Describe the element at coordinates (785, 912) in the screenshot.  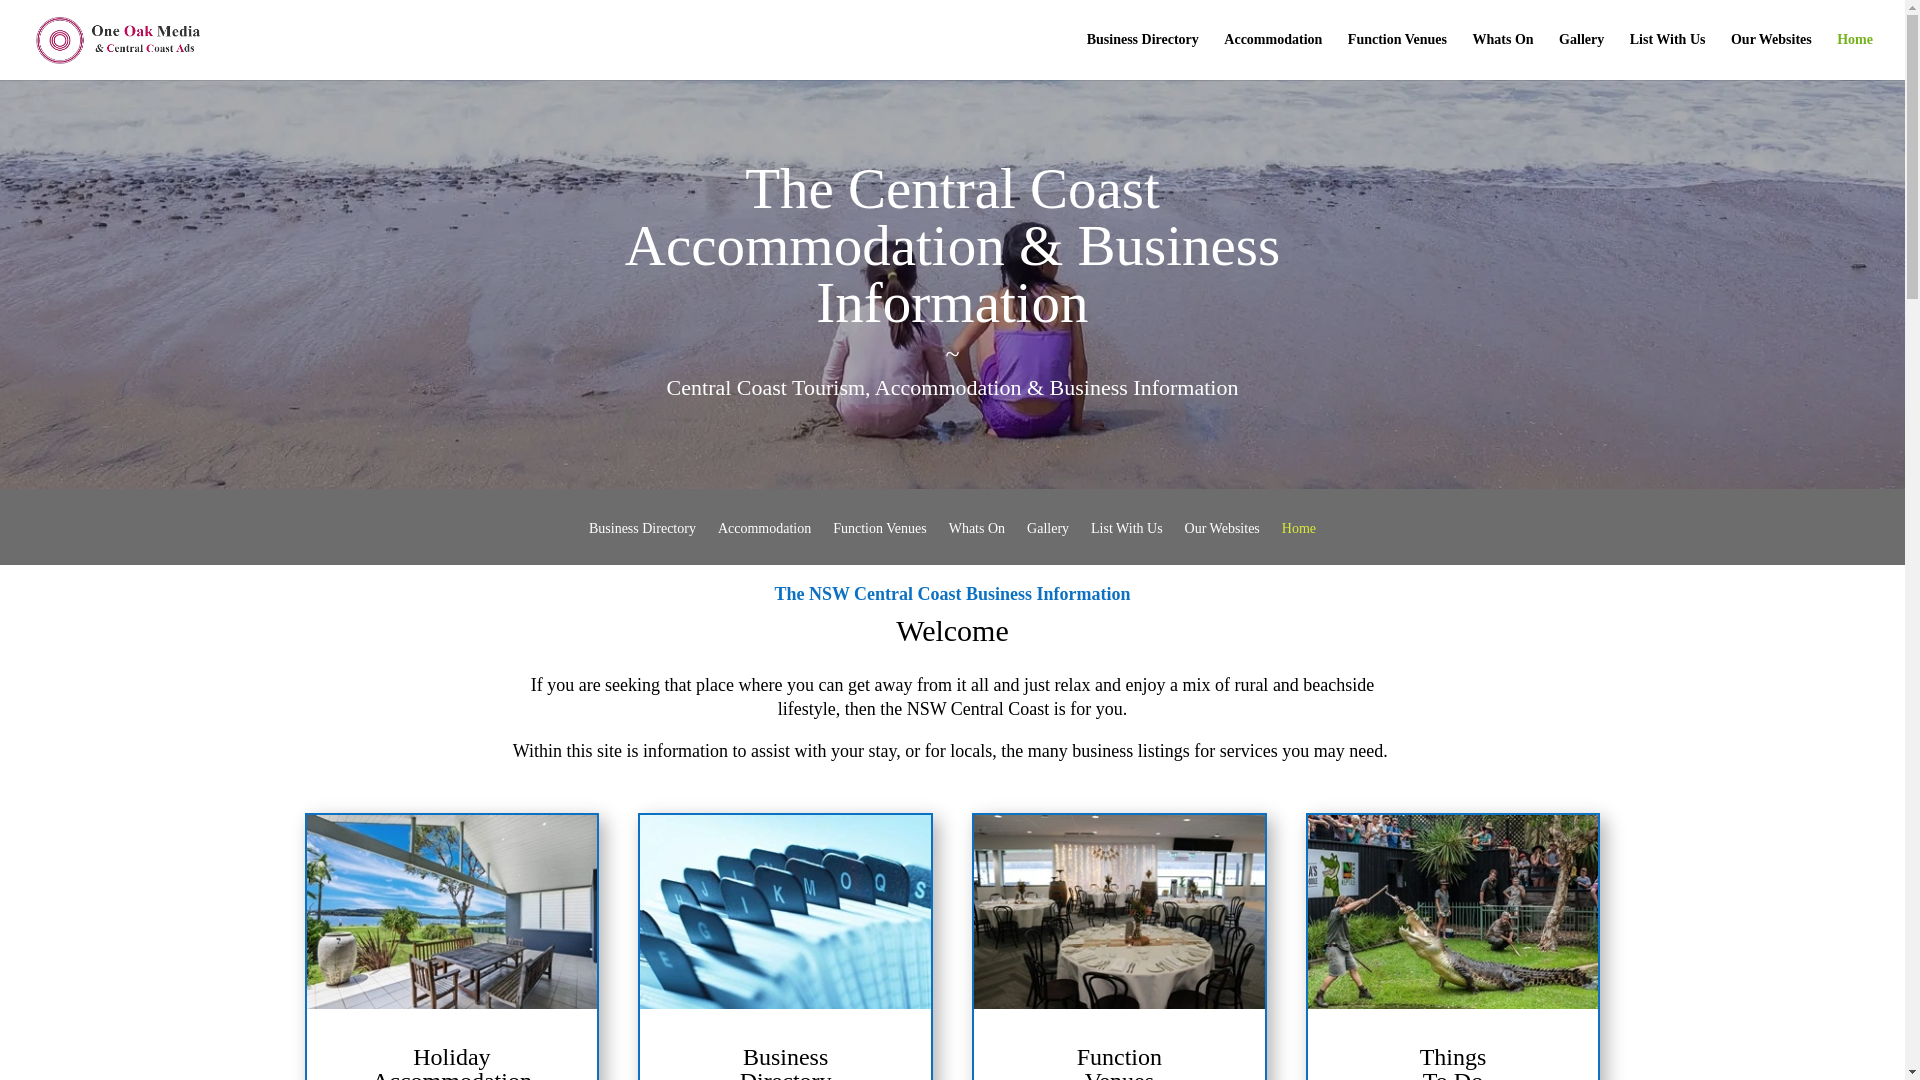
I see `Central Coast Business Listings` at that location.